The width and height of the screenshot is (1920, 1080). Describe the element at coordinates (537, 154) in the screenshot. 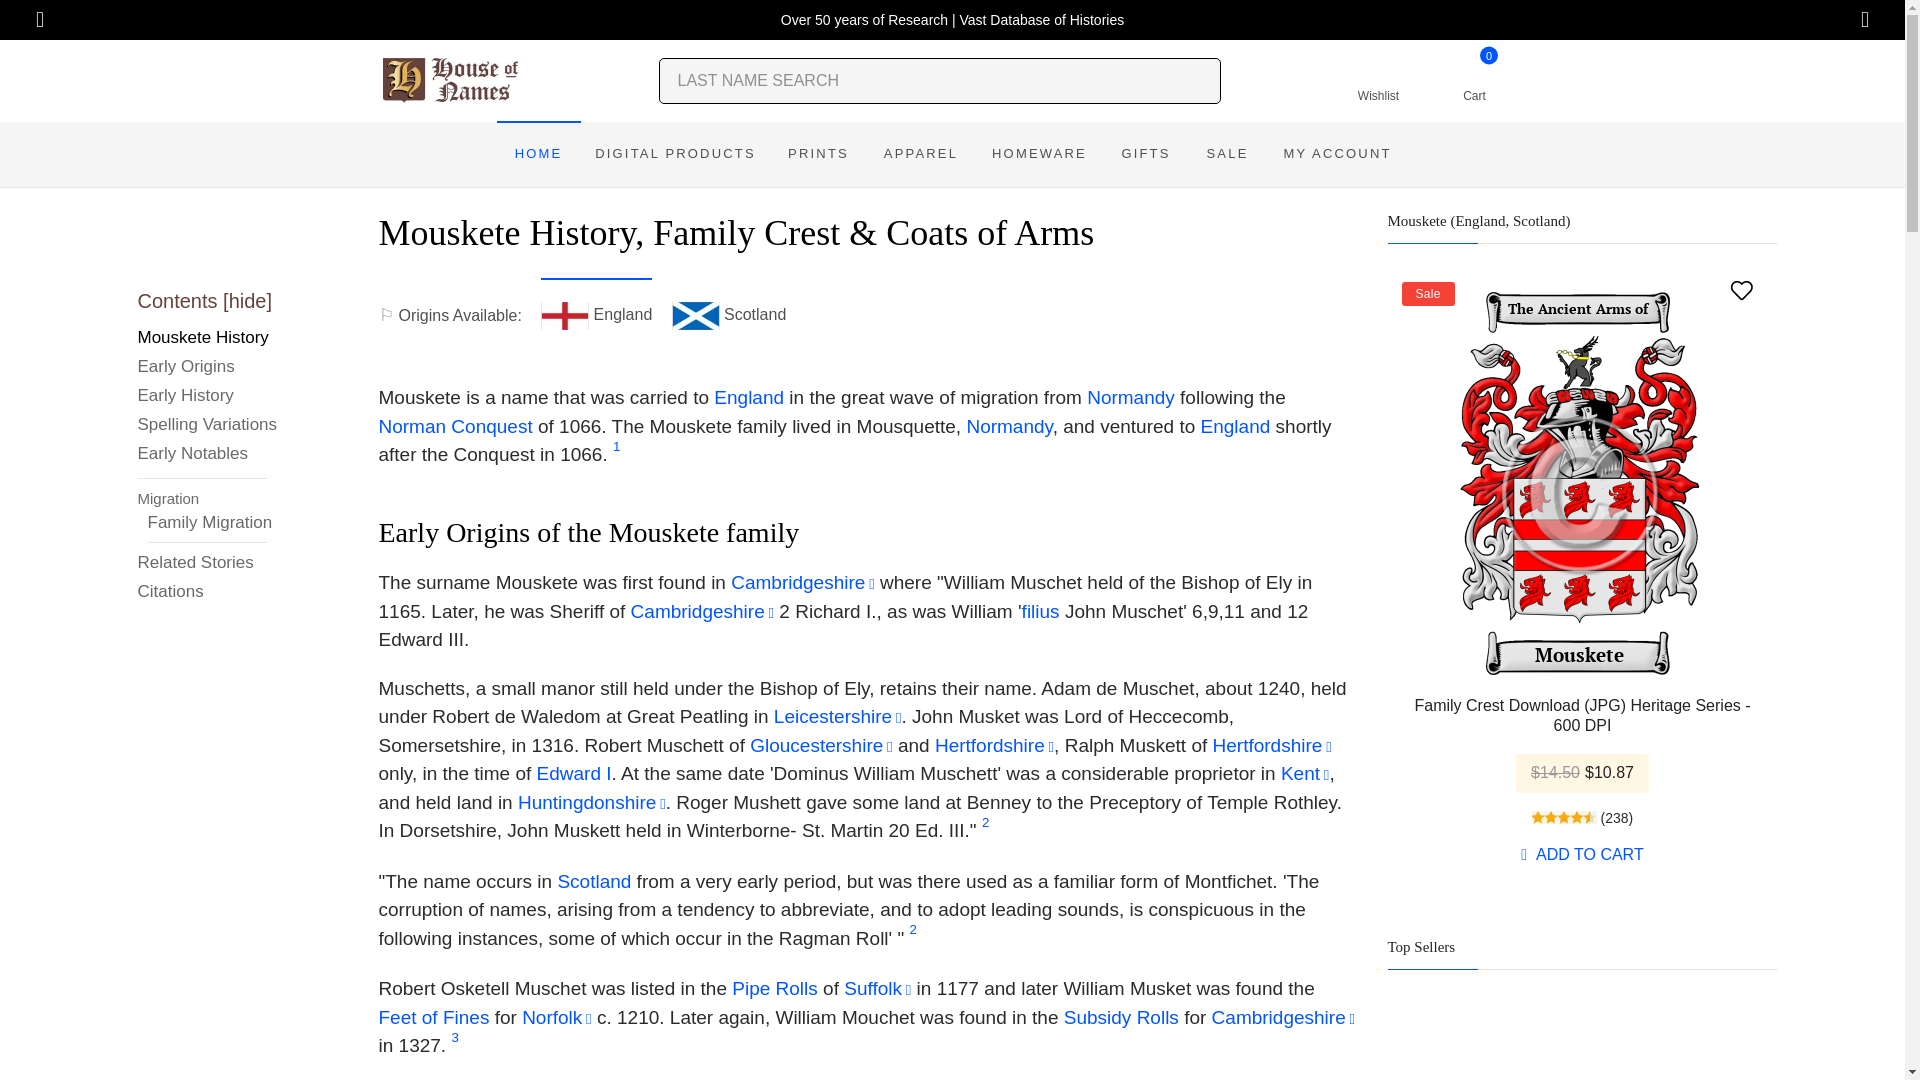

I see `HOMEWARE` at that location.